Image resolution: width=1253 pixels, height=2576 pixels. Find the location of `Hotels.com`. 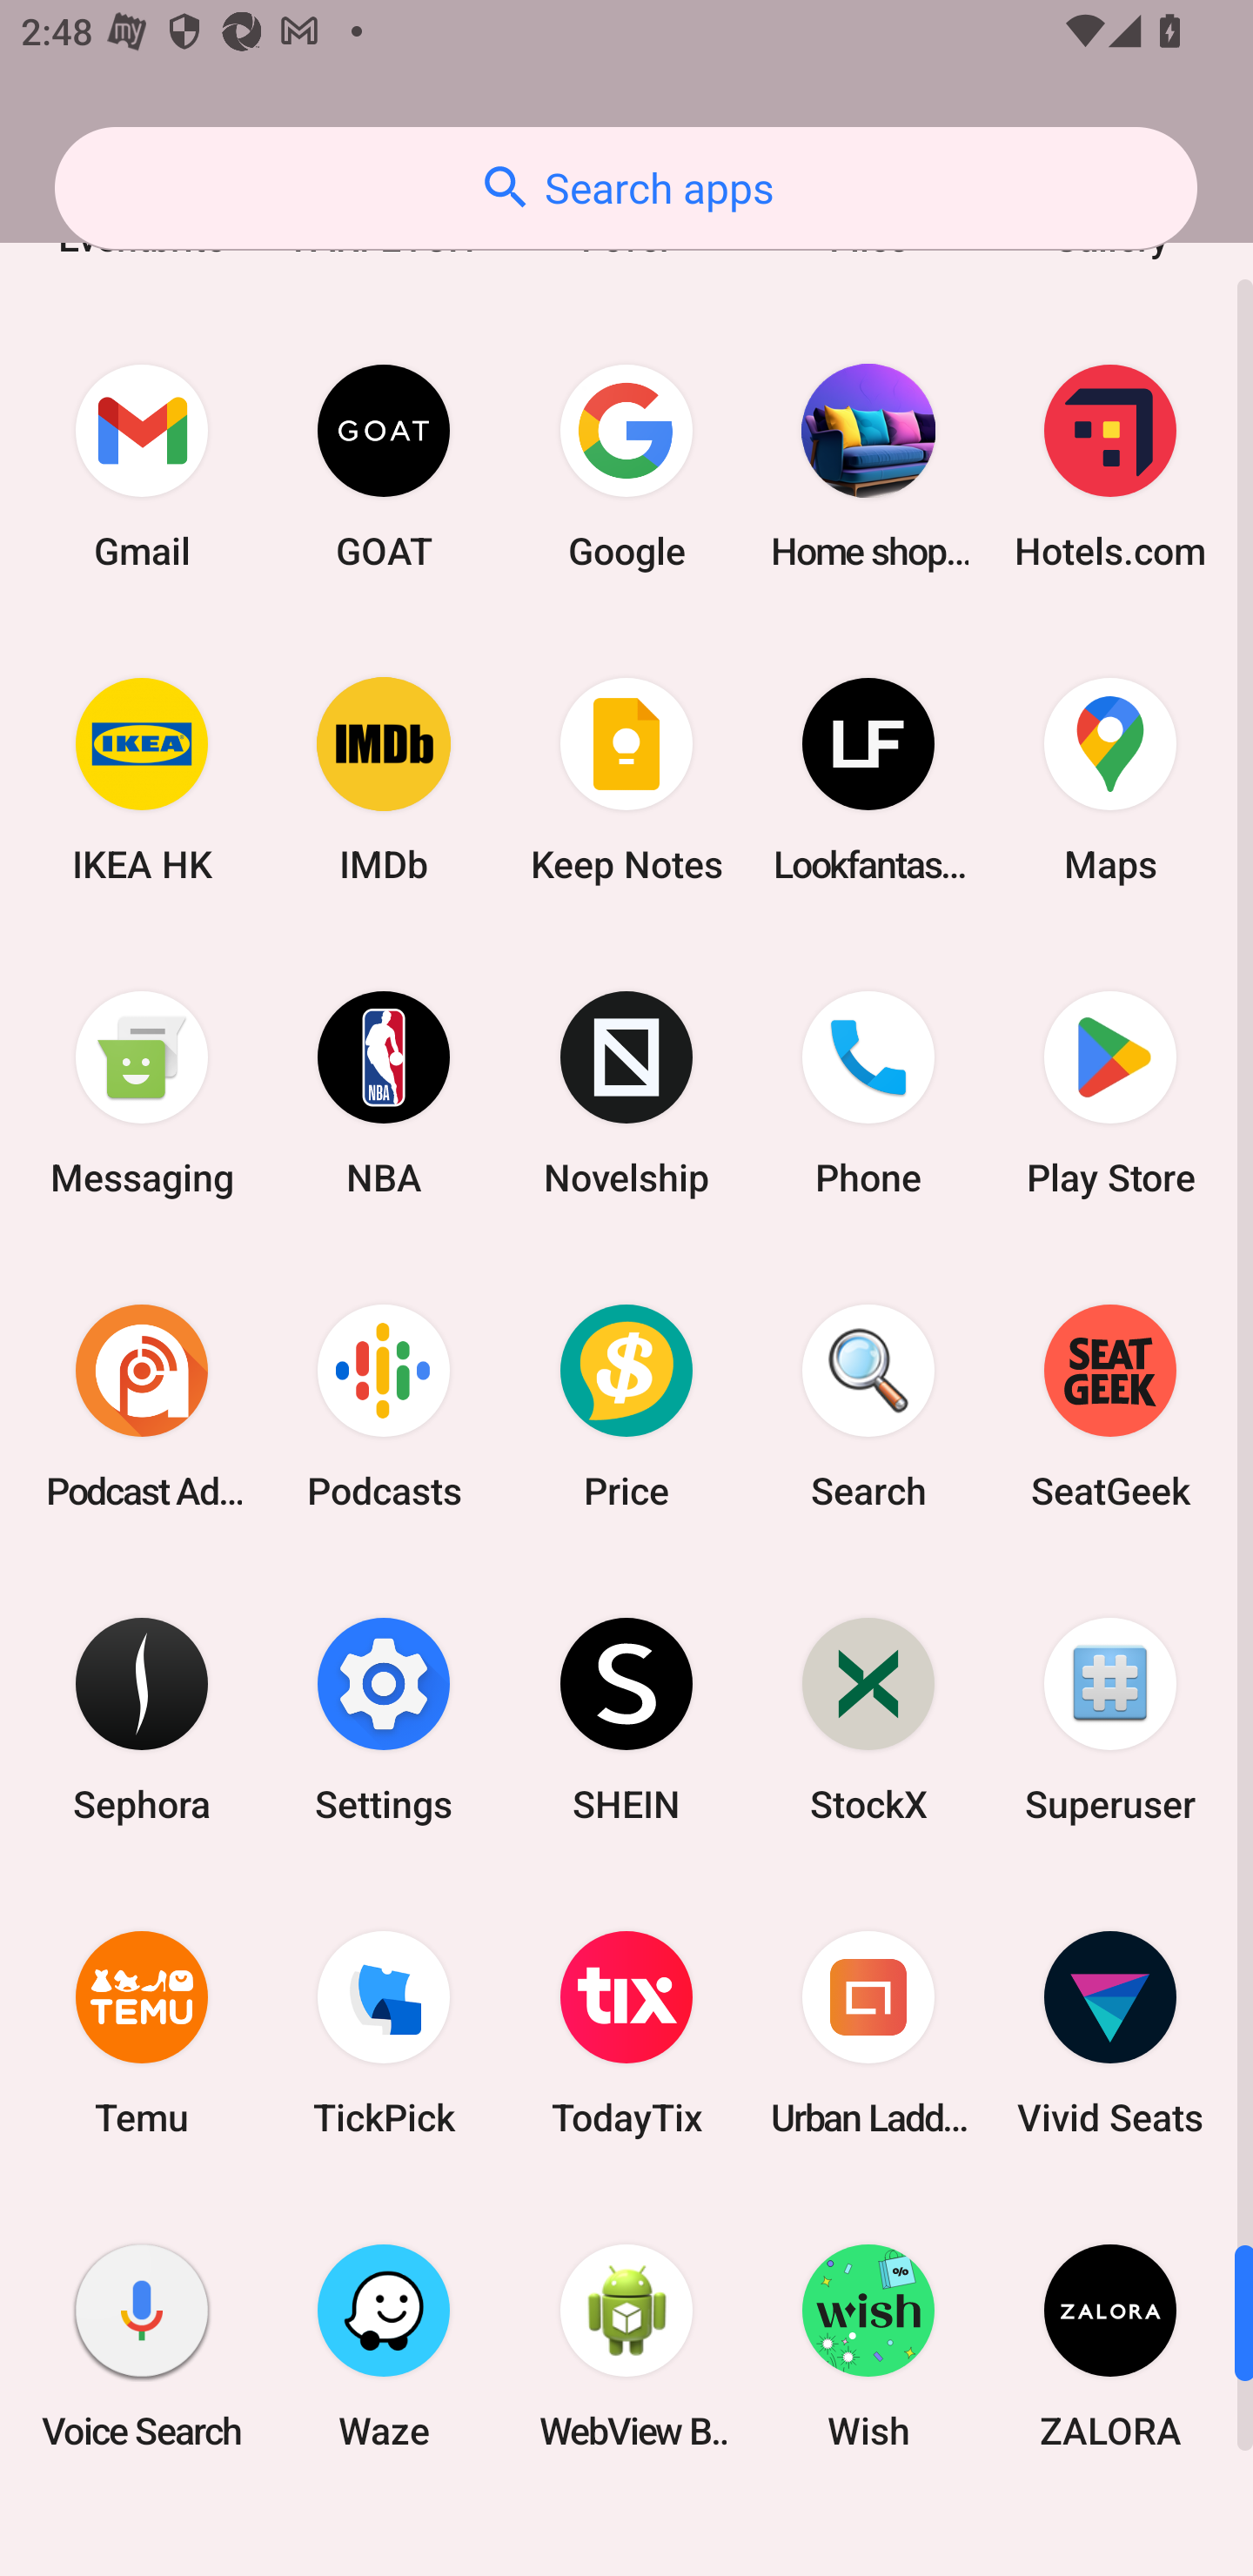

Hotels.com is located at coordinates (1110, 466).